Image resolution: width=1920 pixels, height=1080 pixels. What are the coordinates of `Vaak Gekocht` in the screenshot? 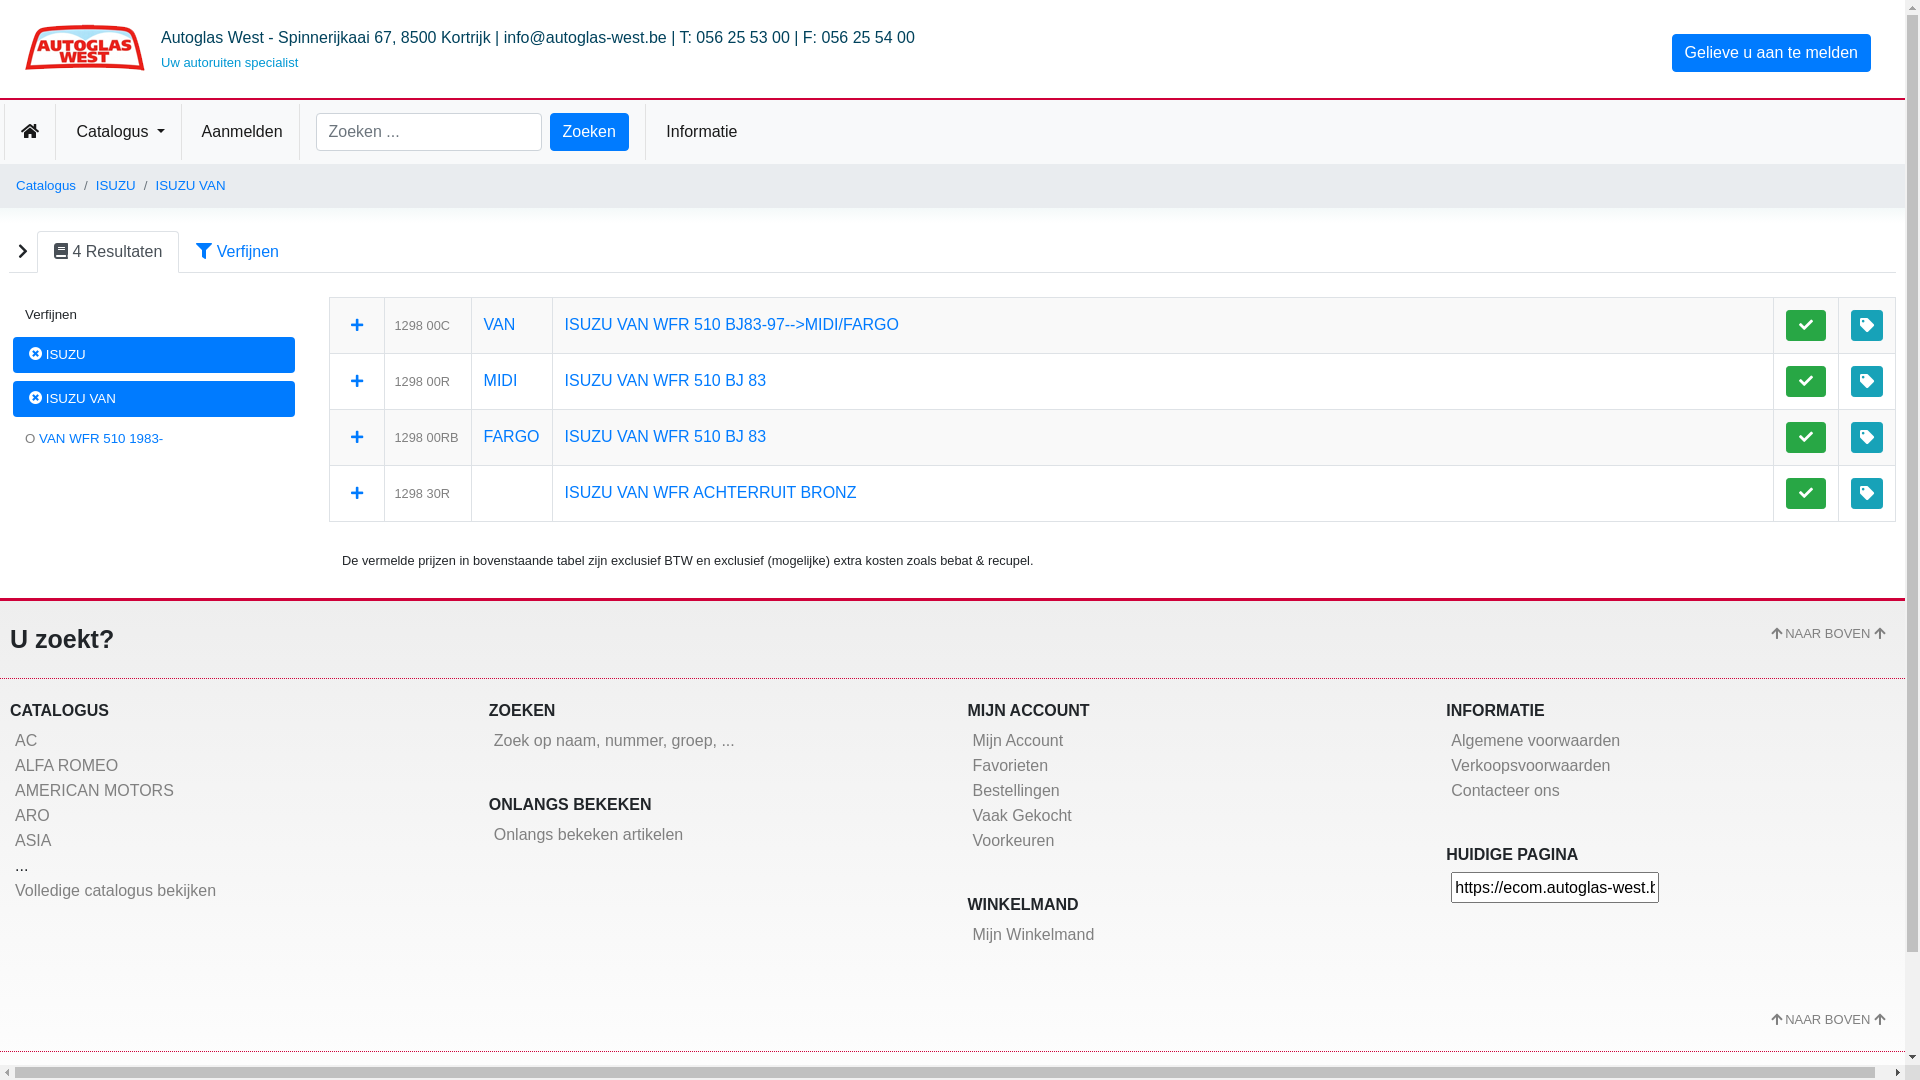 It's located at (1022, 816).